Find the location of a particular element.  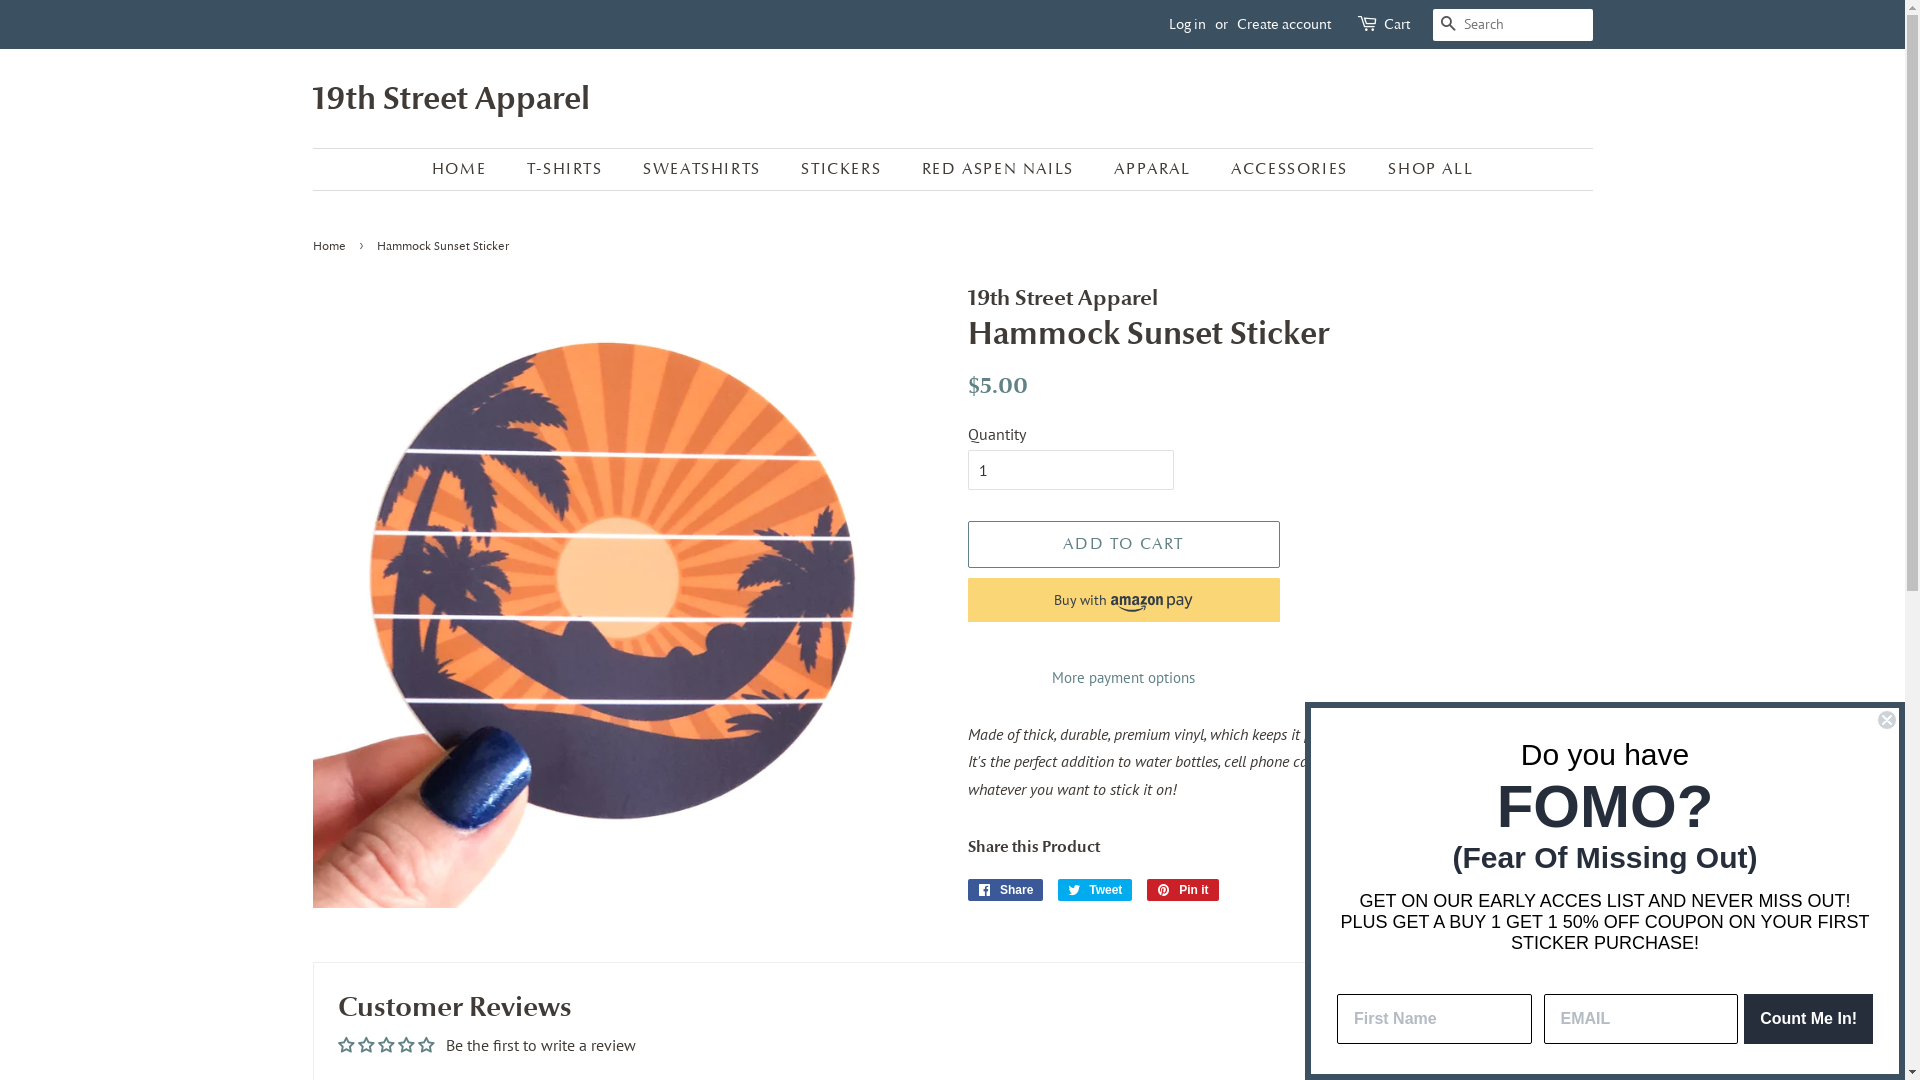

STICKERS is located at coordinates (844, 170).